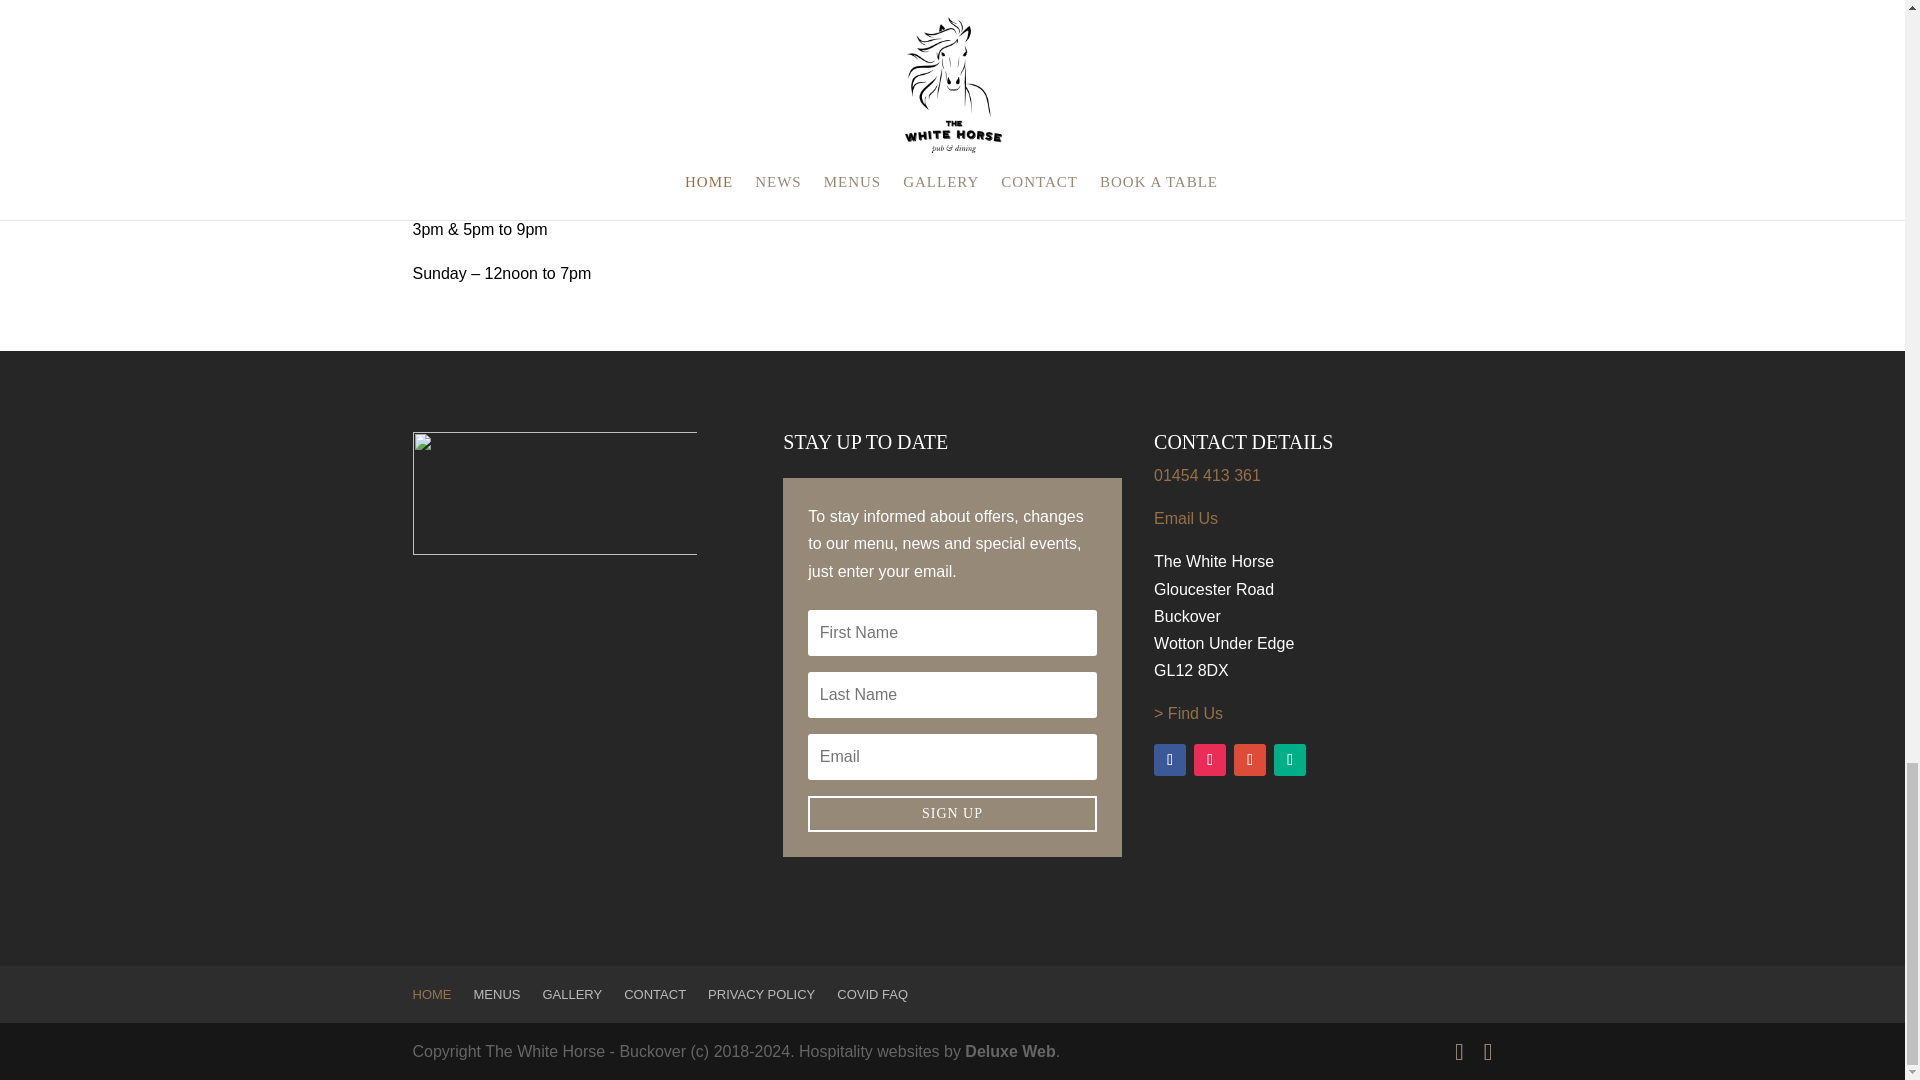 The width and height of the screenshot is (1920, 1080). I want to click on Click here to book, so click(755, 12).